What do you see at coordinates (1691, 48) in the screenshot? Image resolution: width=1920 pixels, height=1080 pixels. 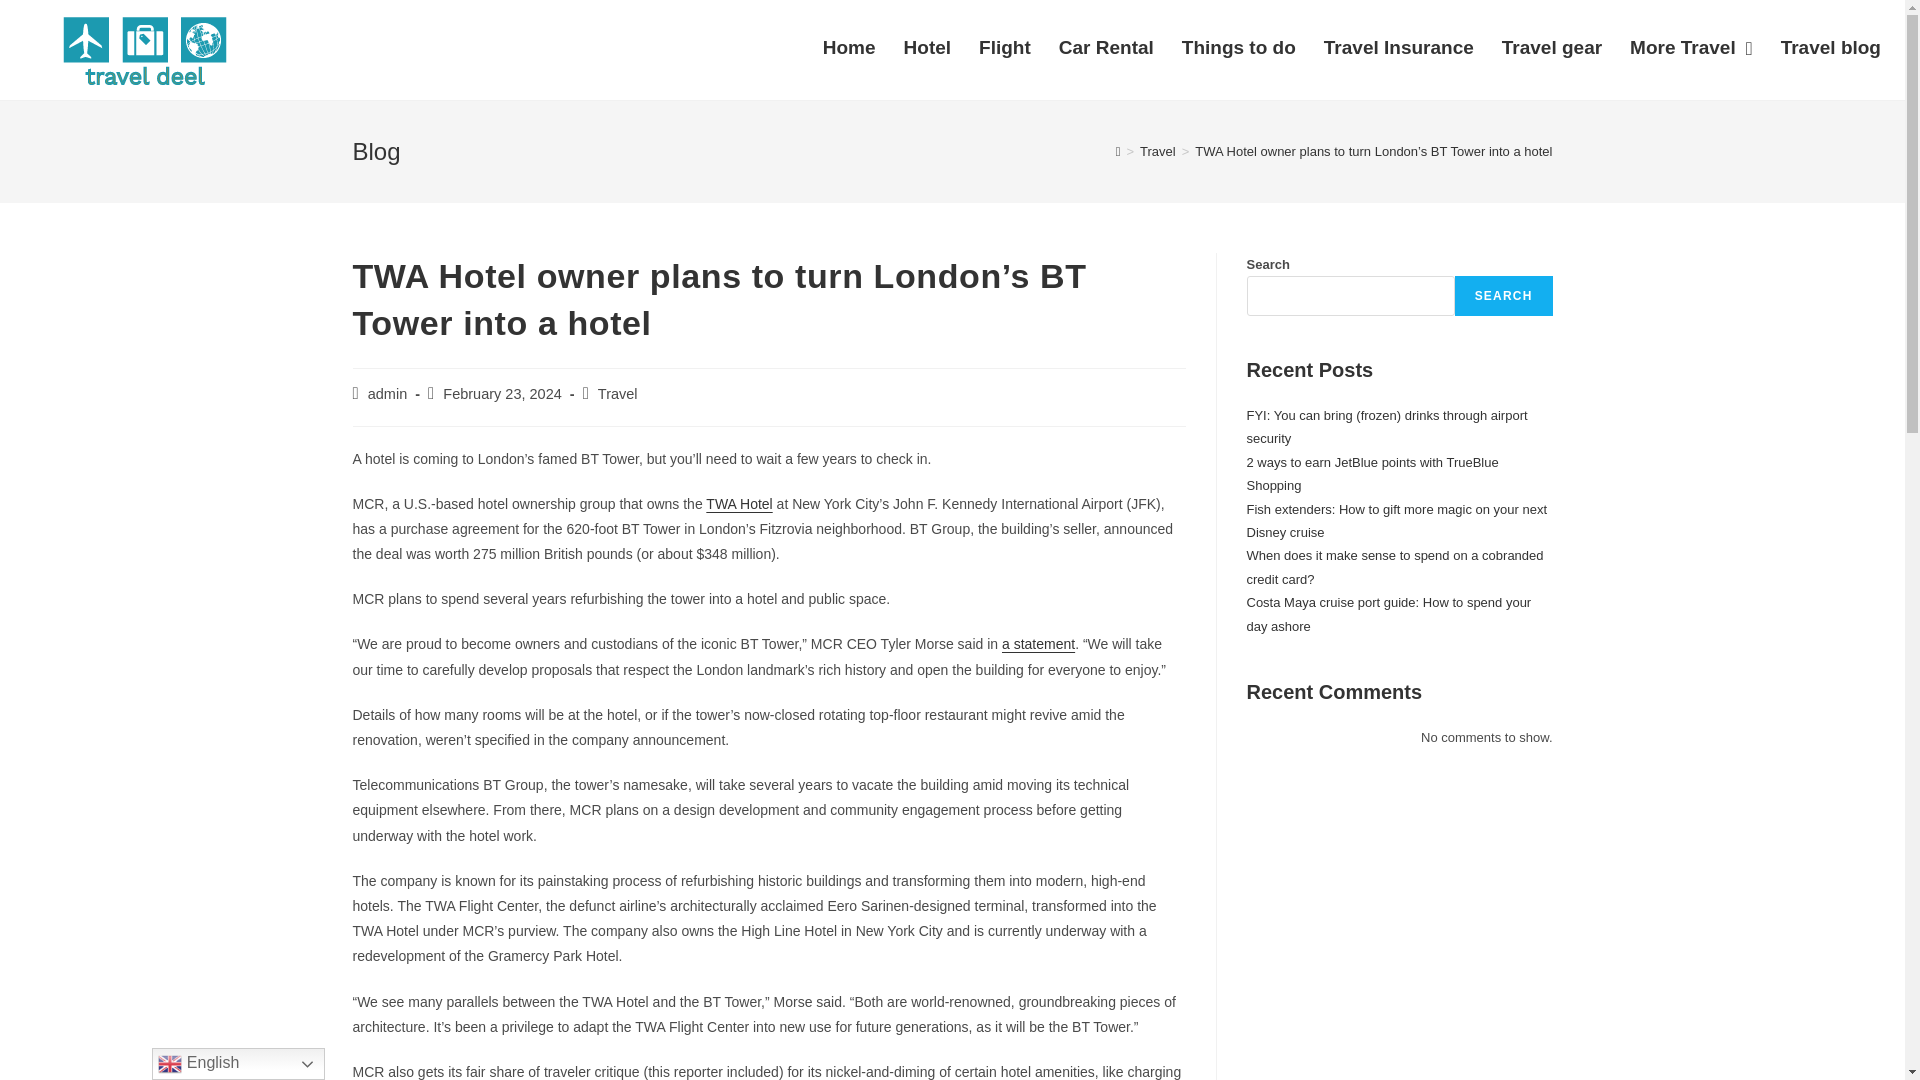 I see `More Travel` at bounding box center [1691, 48].